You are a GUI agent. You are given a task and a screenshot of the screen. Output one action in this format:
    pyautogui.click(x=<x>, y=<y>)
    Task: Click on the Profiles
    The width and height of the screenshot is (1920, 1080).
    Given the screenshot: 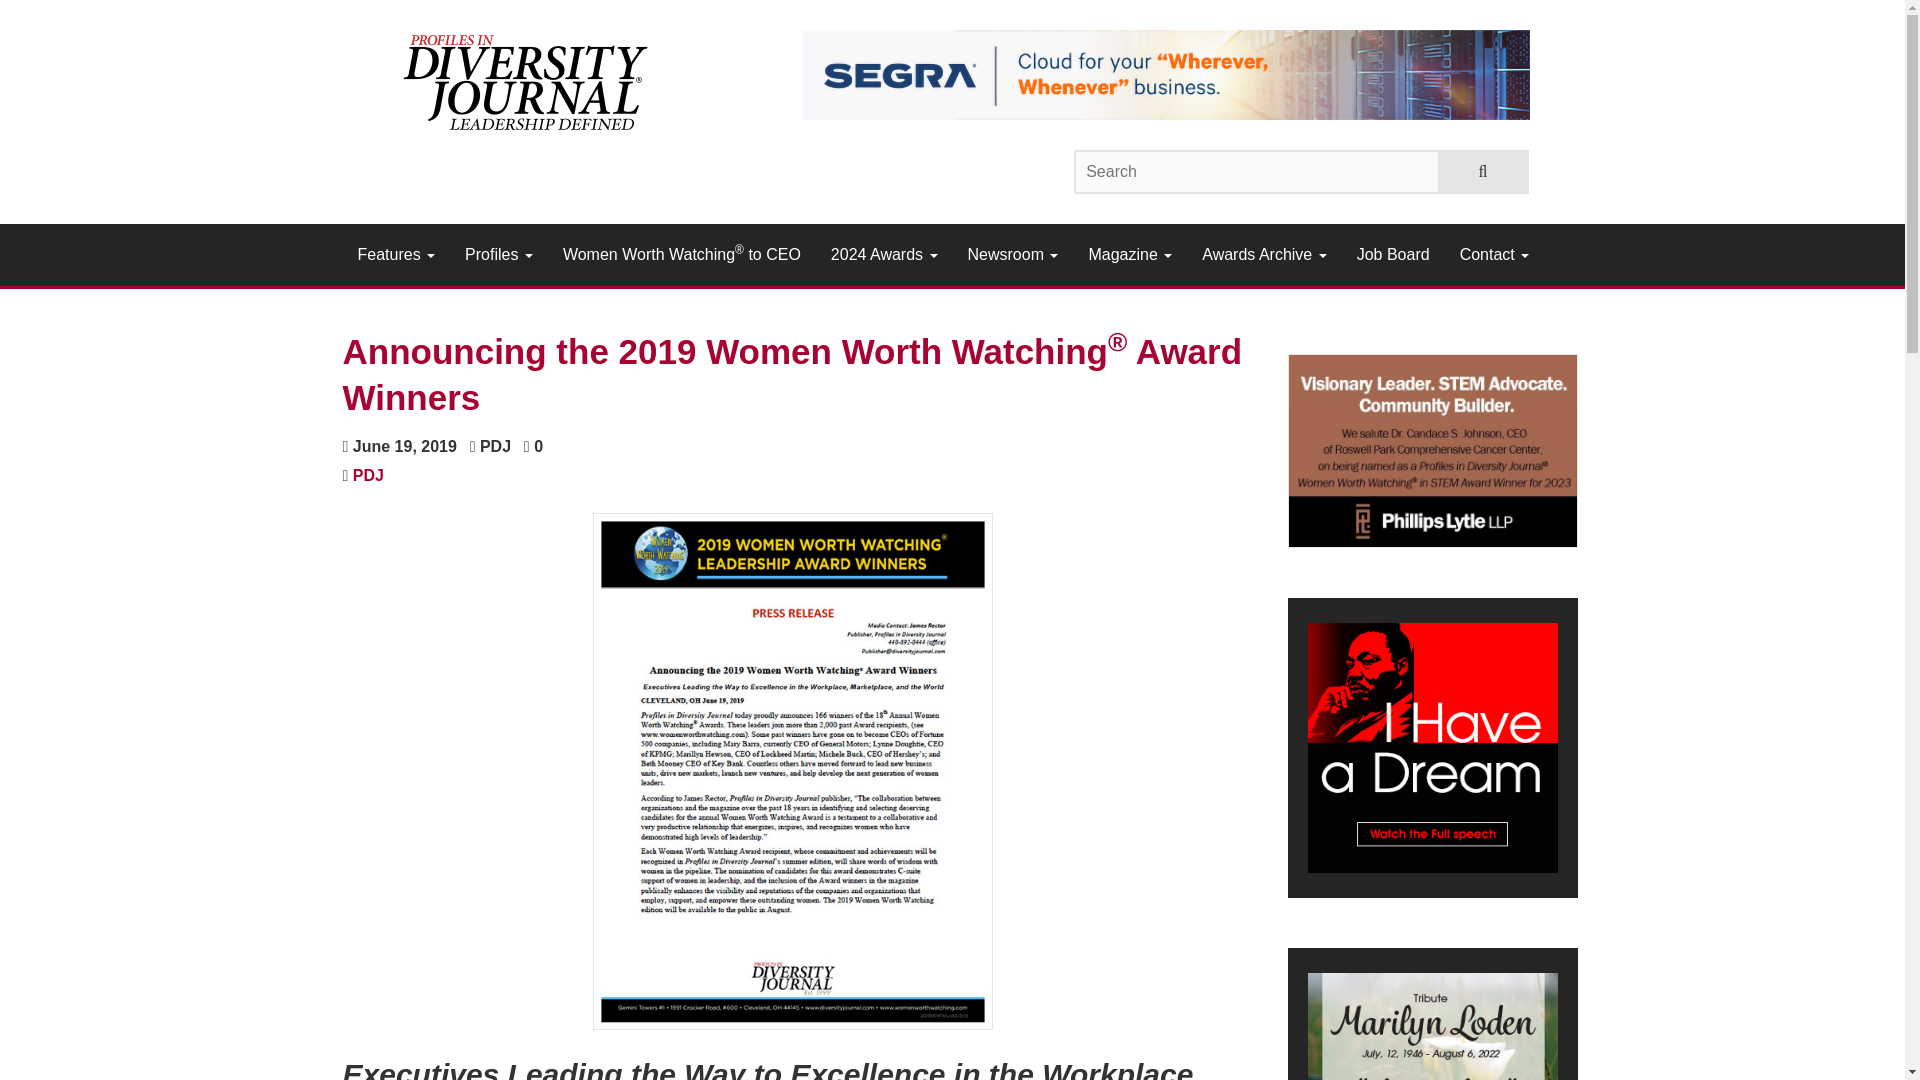 What is the action you would take?
    pyautogui.click(x=498, y=254)
    